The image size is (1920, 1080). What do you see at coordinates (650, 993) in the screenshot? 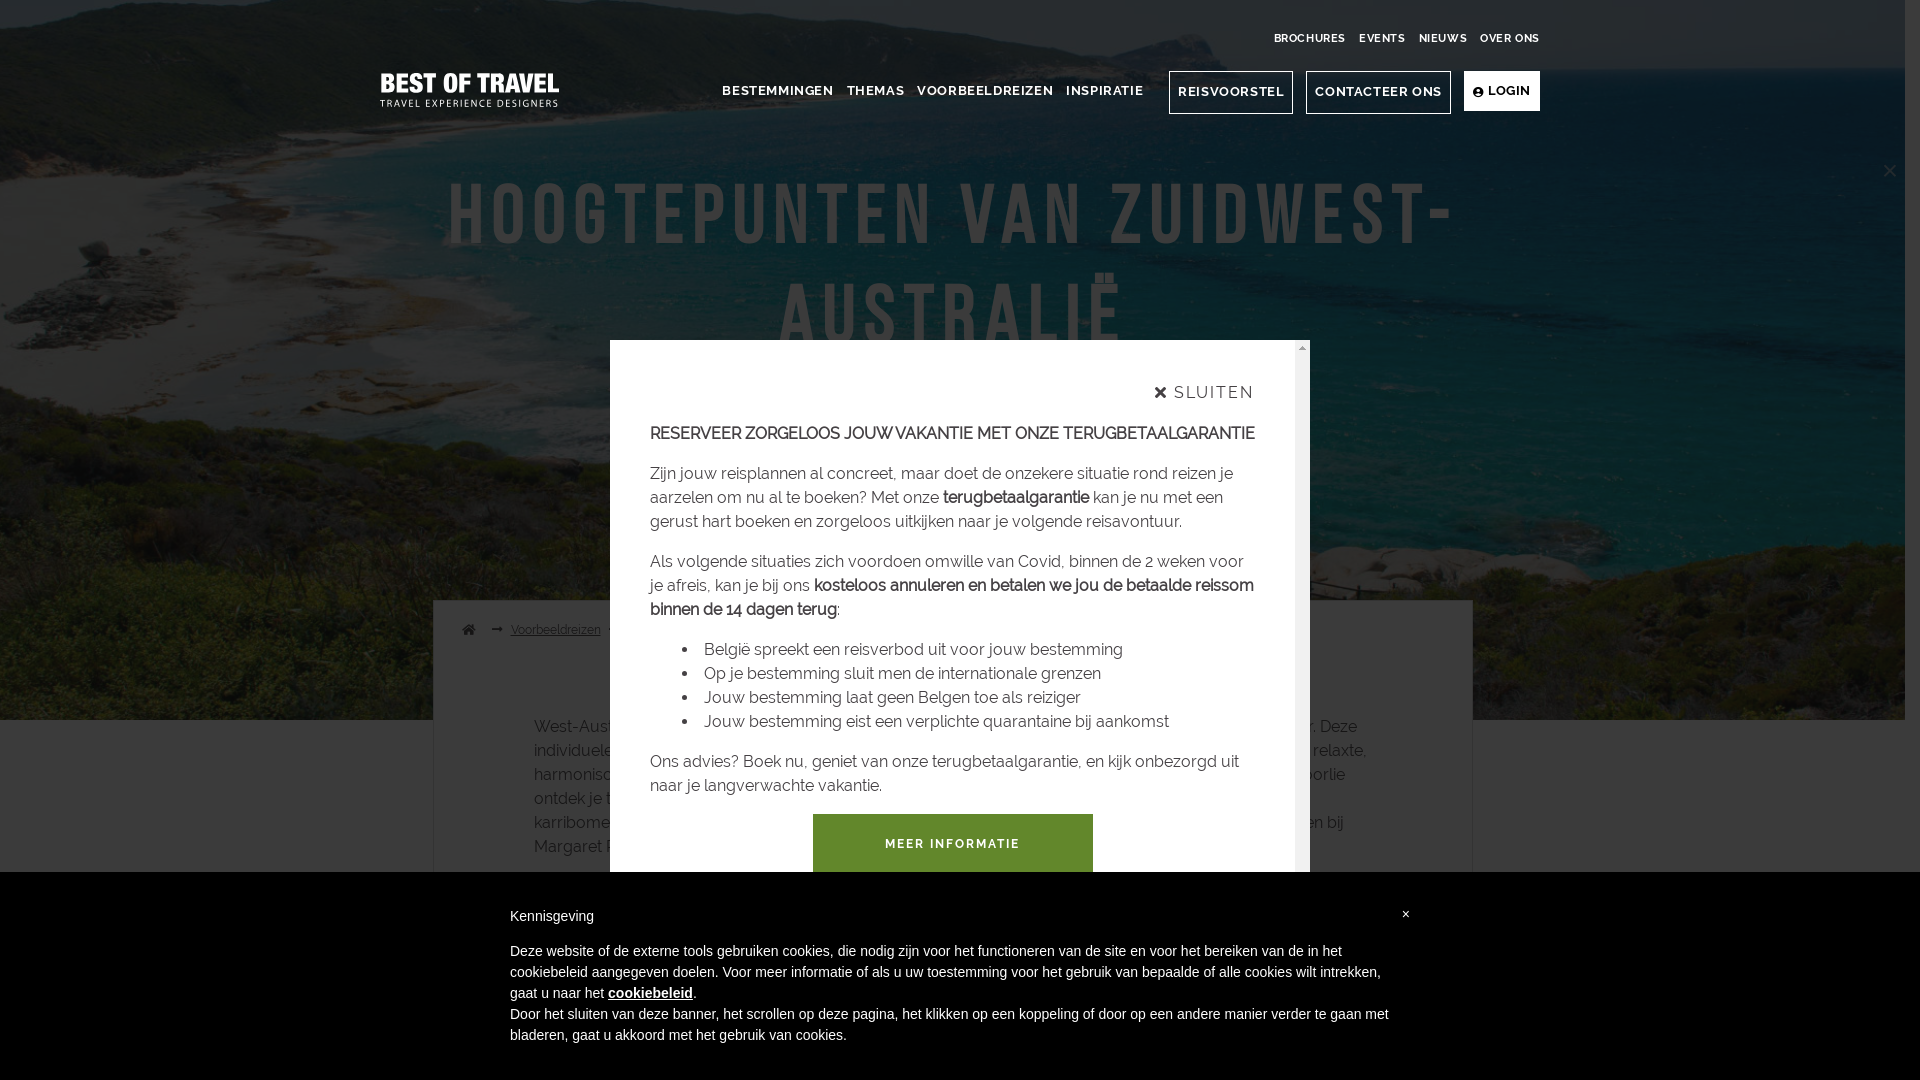
I see `cookiebeleid` at bounding box center [650, 993].